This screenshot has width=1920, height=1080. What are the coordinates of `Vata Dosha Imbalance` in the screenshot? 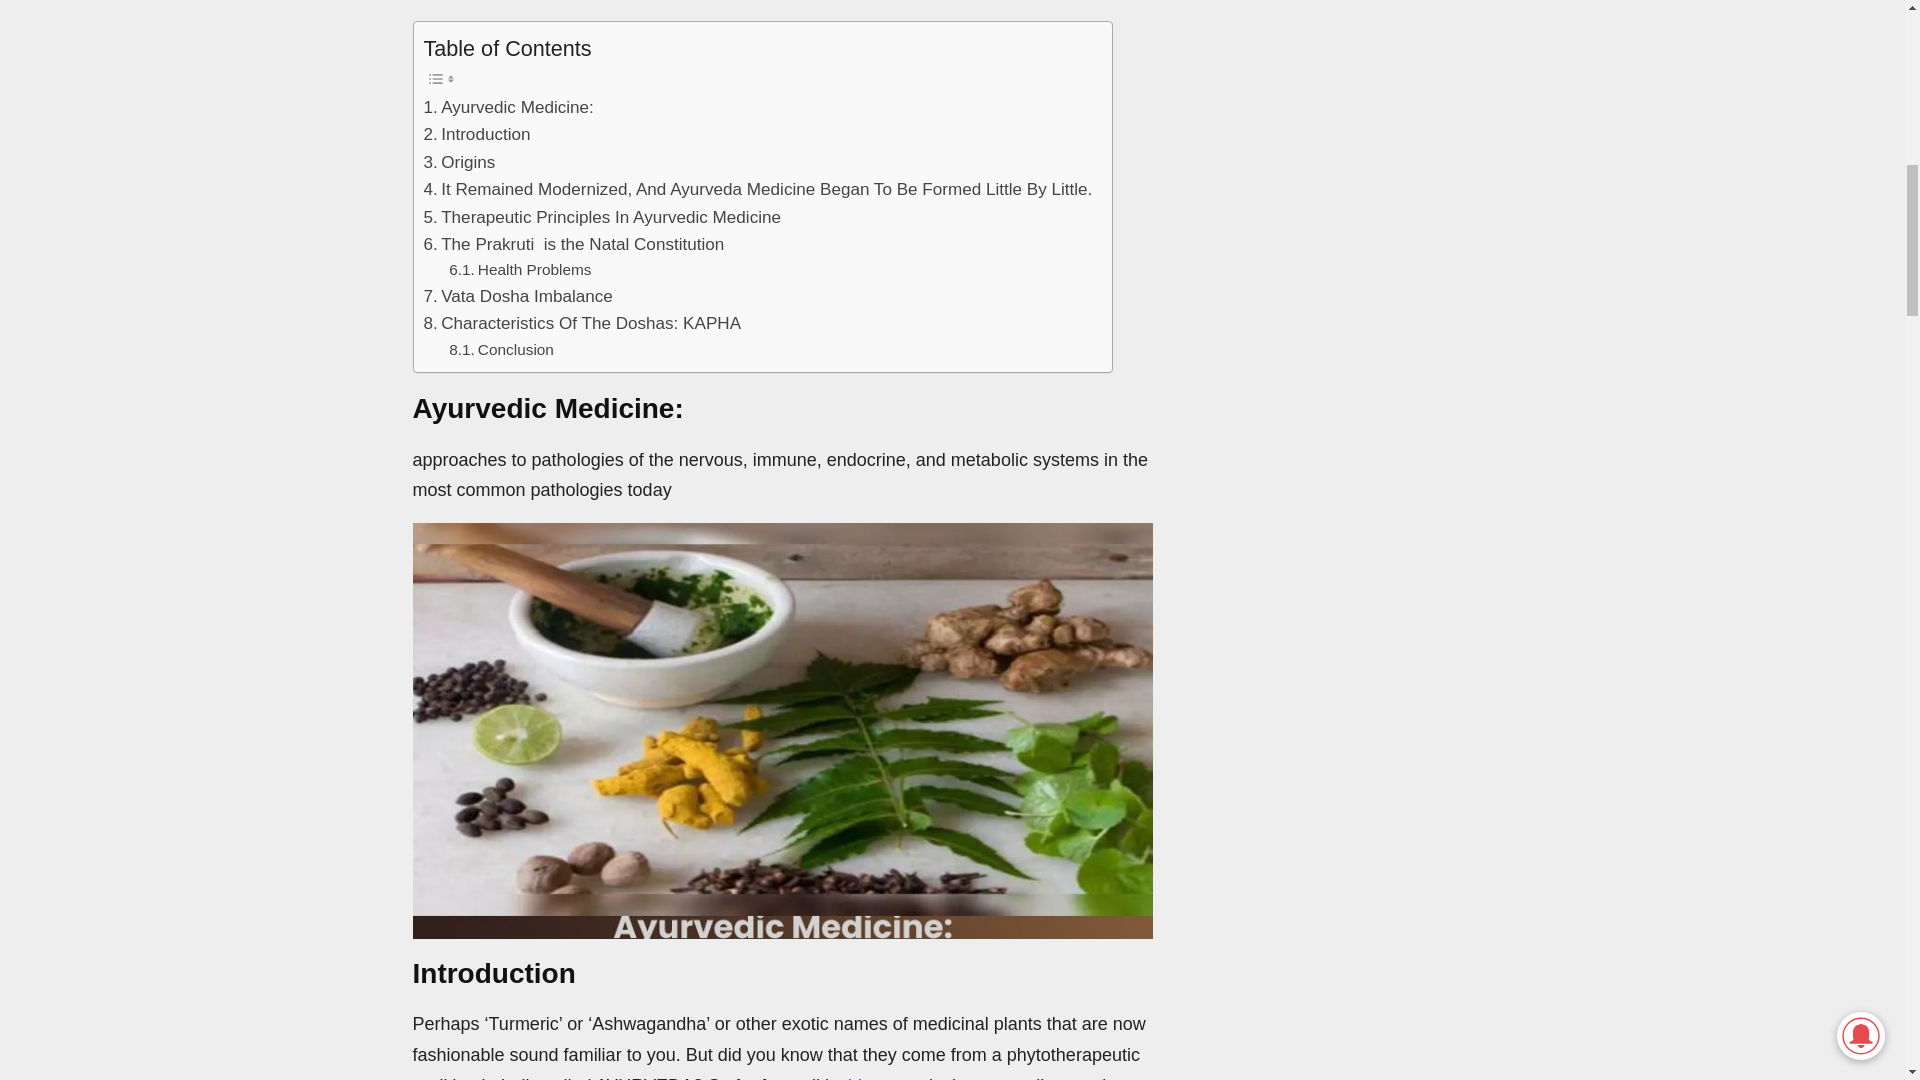 It's located at (518, 296).